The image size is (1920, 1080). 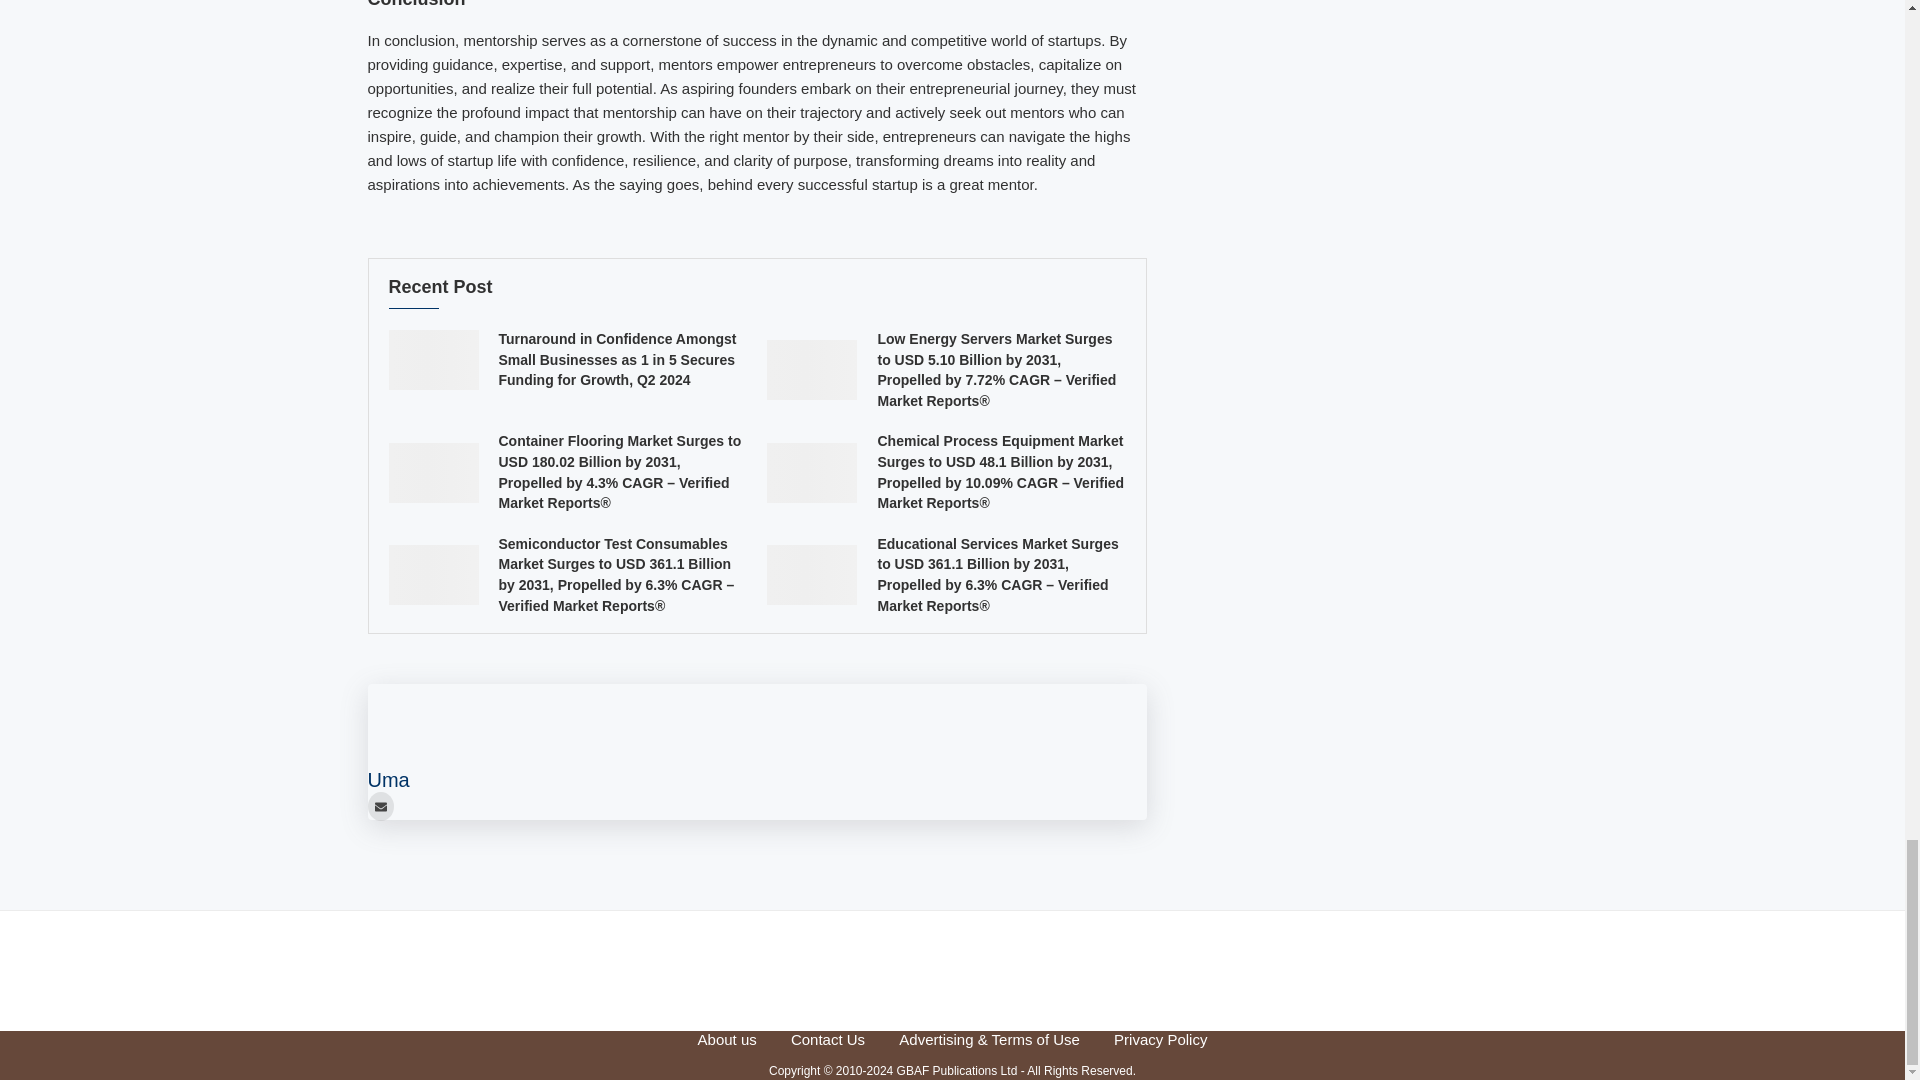 What do you see at coordinates (389, 779) in the screenshot?
I see `Uma` at bounding box center [389, 779].